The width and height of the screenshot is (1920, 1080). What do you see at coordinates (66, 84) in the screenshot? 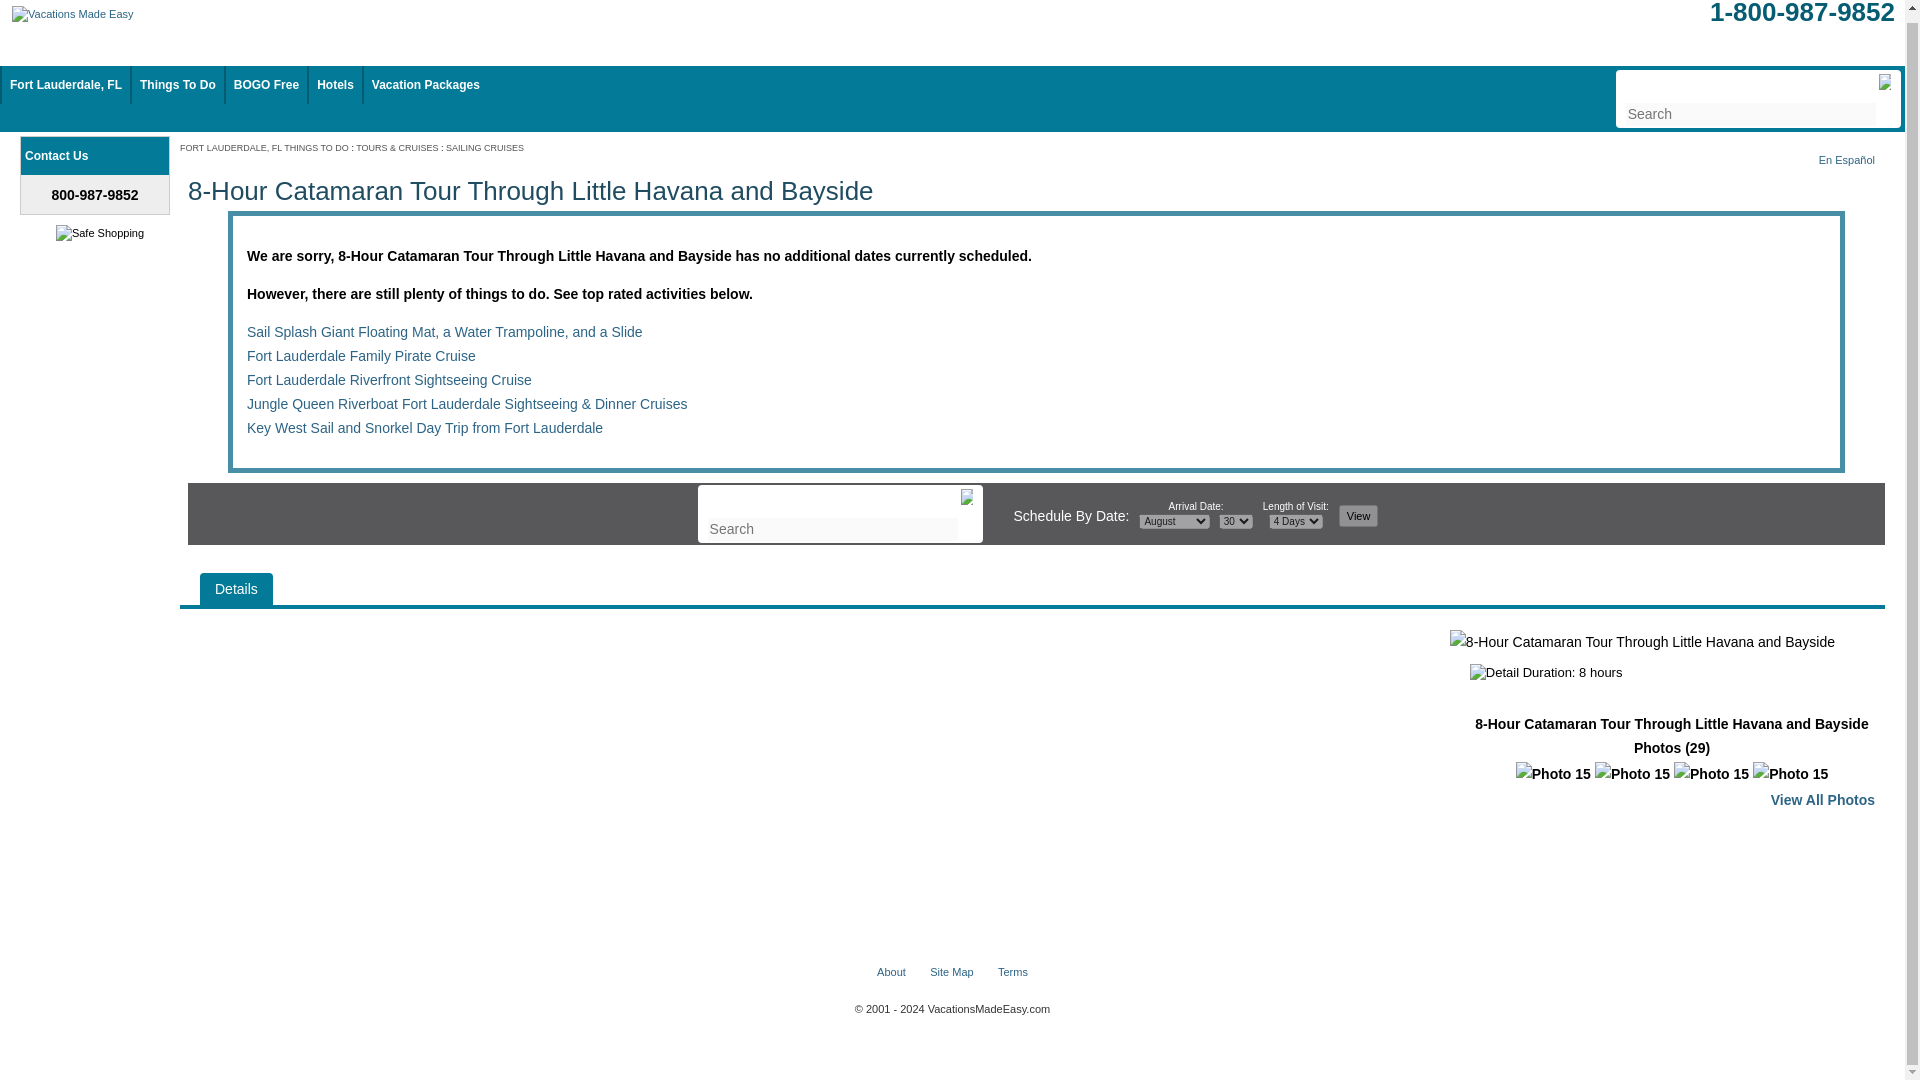
I see `Fort Lauderdale, FL` at bounding box center [66, 84].